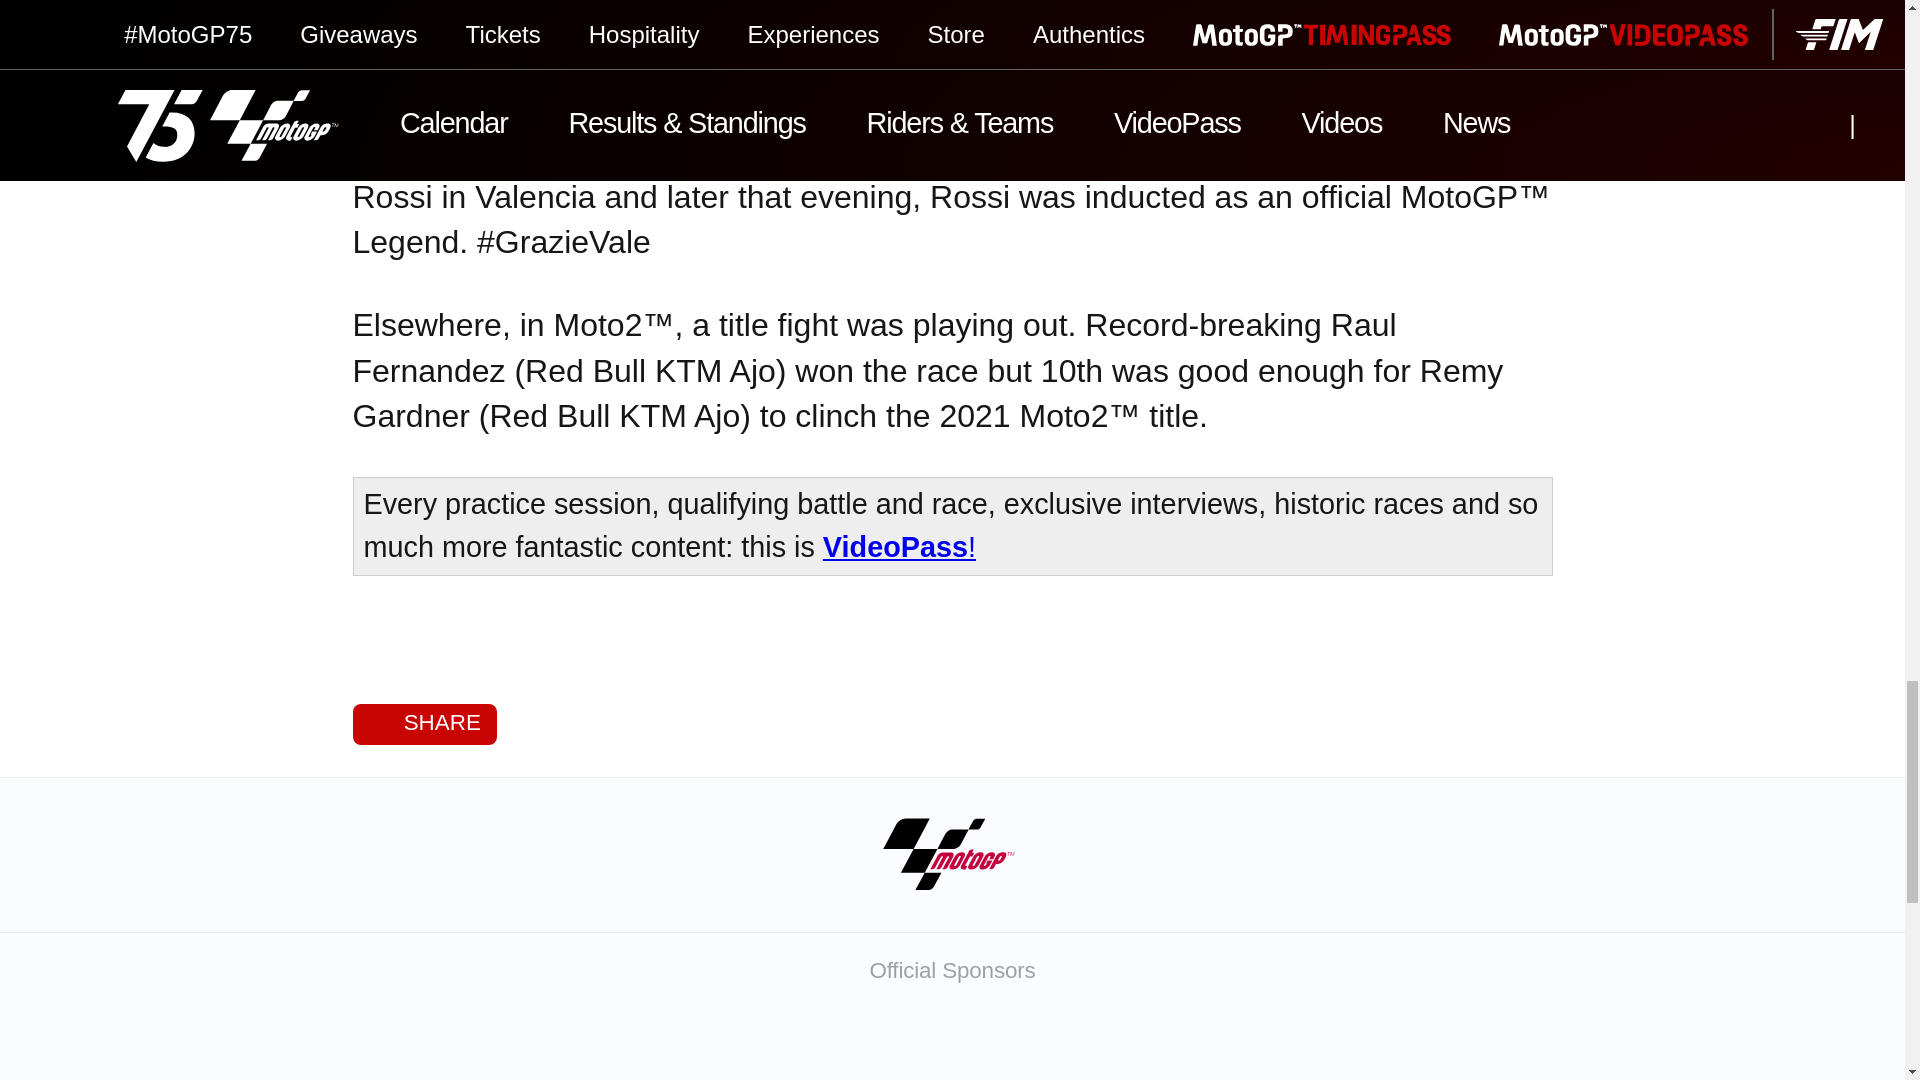 This screenshot has width=1920, height=1080. I want to click on DHL, so click(1480, 1038).